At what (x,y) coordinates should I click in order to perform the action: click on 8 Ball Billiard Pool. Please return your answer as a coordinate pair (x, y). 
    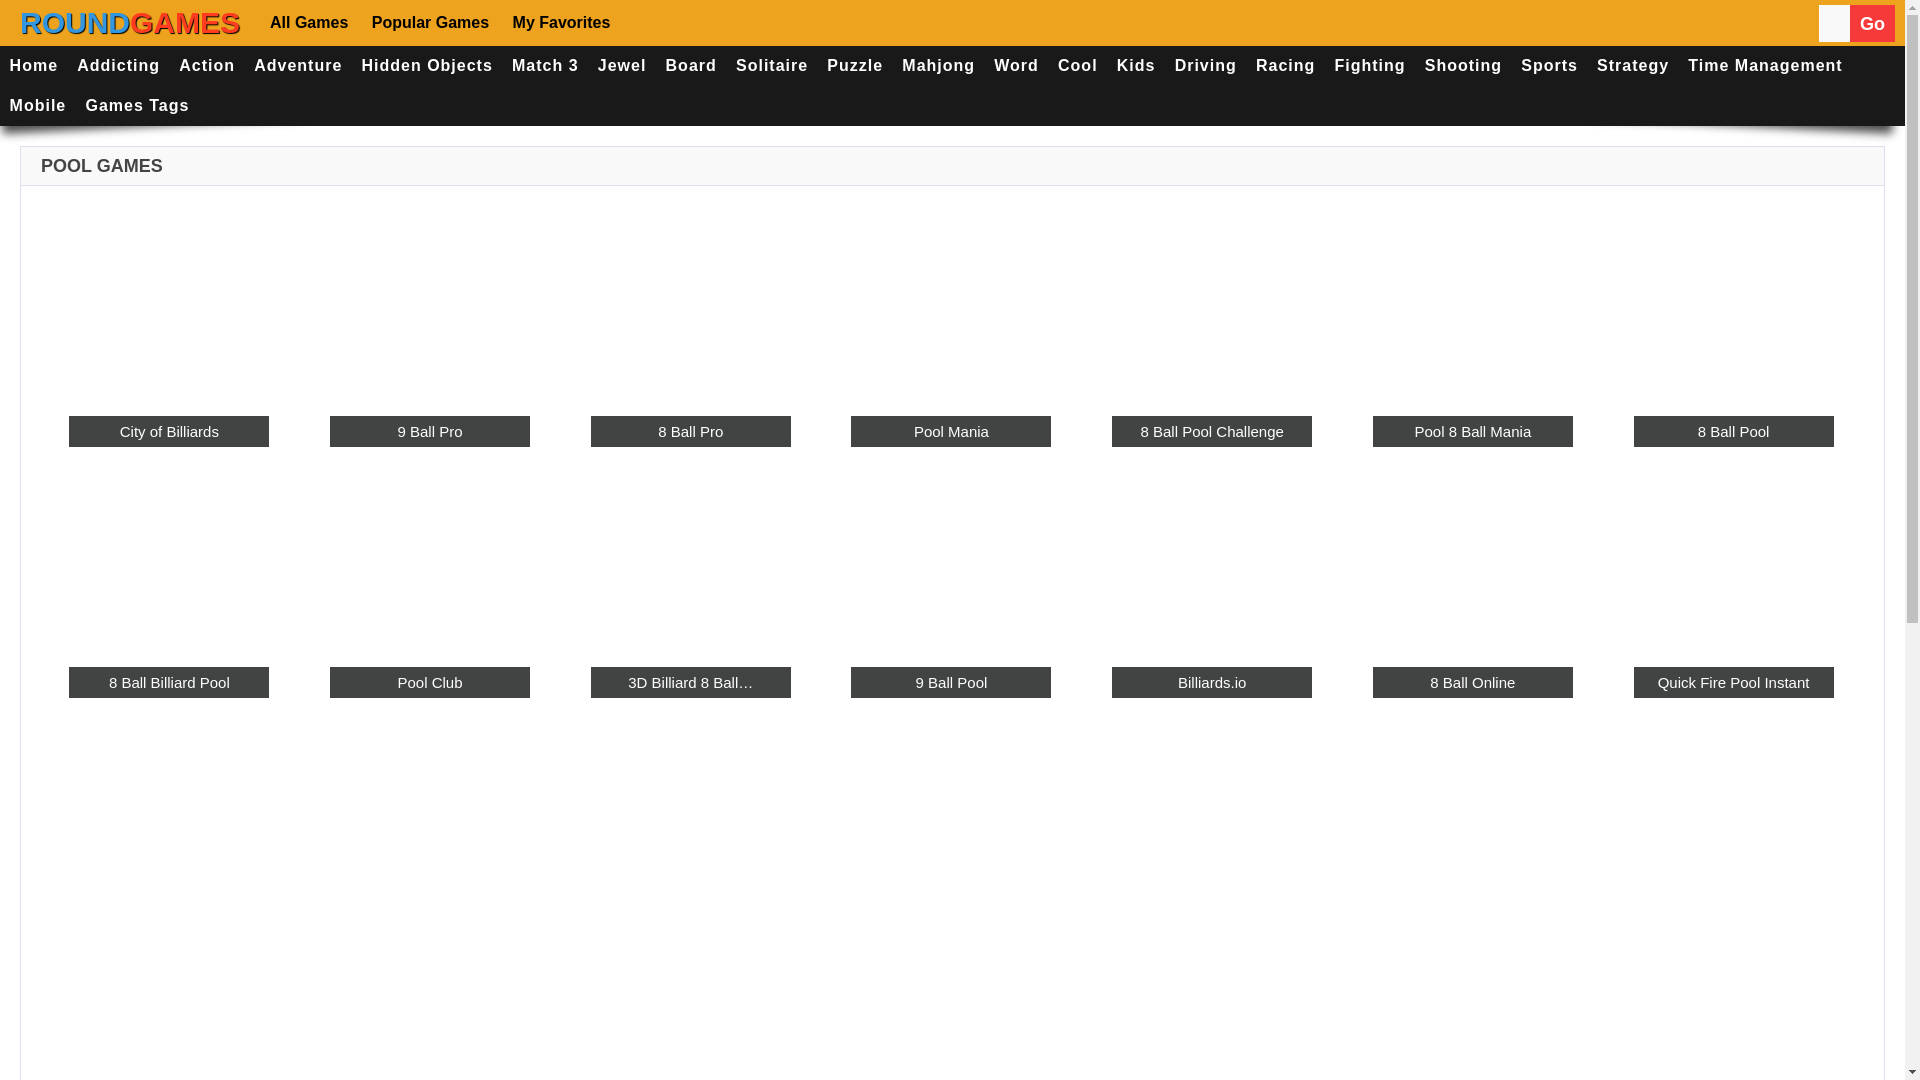
    Looking at the image, I should click on (168, 682).